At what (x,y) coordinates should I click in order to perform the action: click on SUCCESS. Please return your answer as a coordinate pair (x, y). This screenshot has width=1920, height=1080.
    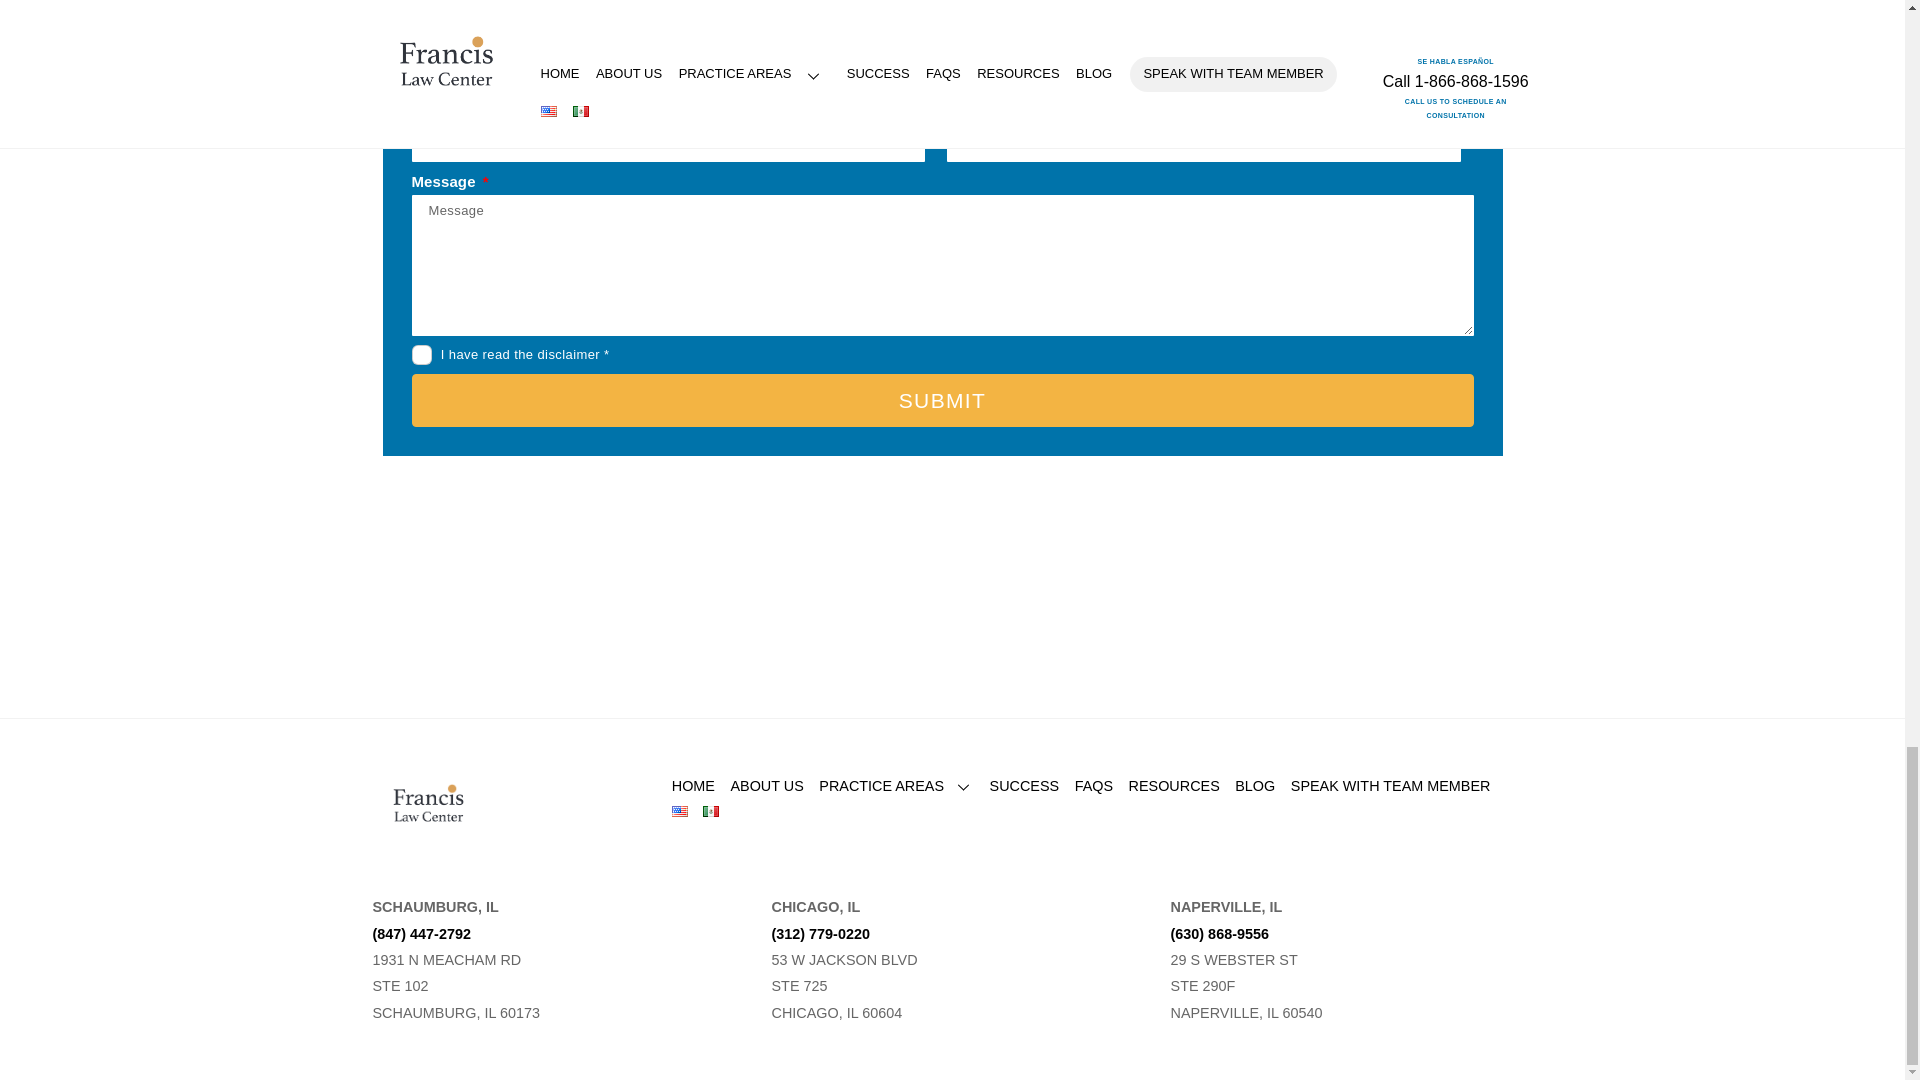
    Looking at the image, I should click on (1024, 784).